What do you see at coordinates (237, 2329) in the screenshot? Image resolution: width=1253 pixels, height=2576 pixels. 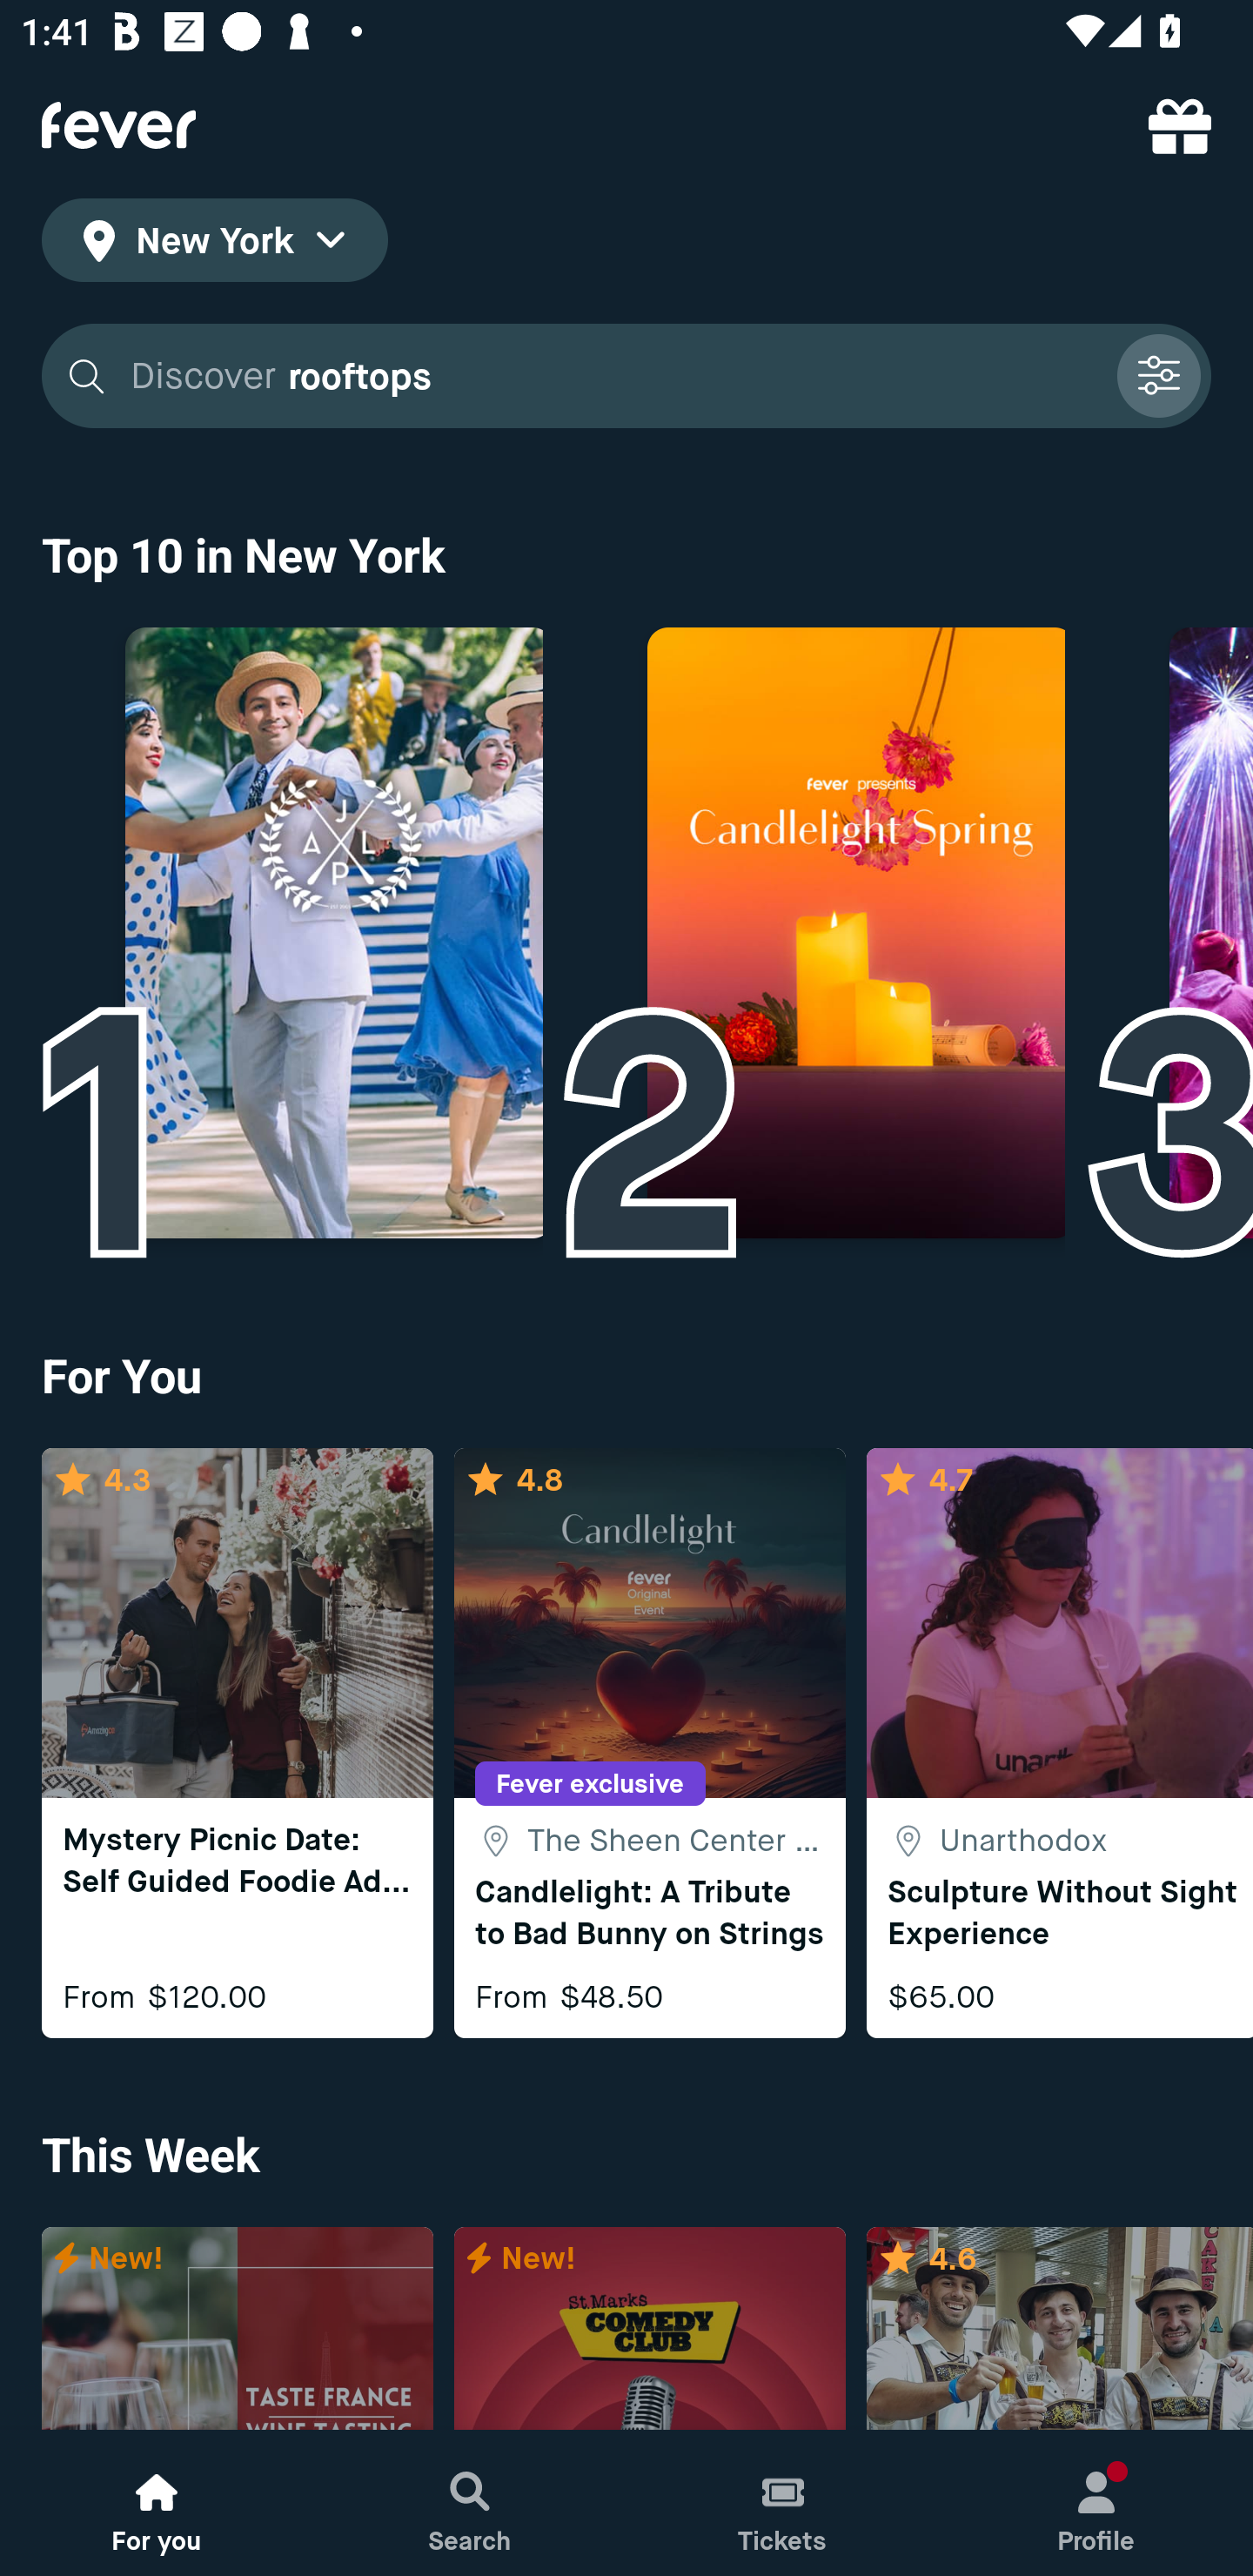 I see `cover image New! label New!` at bounding box center [237, 2329].